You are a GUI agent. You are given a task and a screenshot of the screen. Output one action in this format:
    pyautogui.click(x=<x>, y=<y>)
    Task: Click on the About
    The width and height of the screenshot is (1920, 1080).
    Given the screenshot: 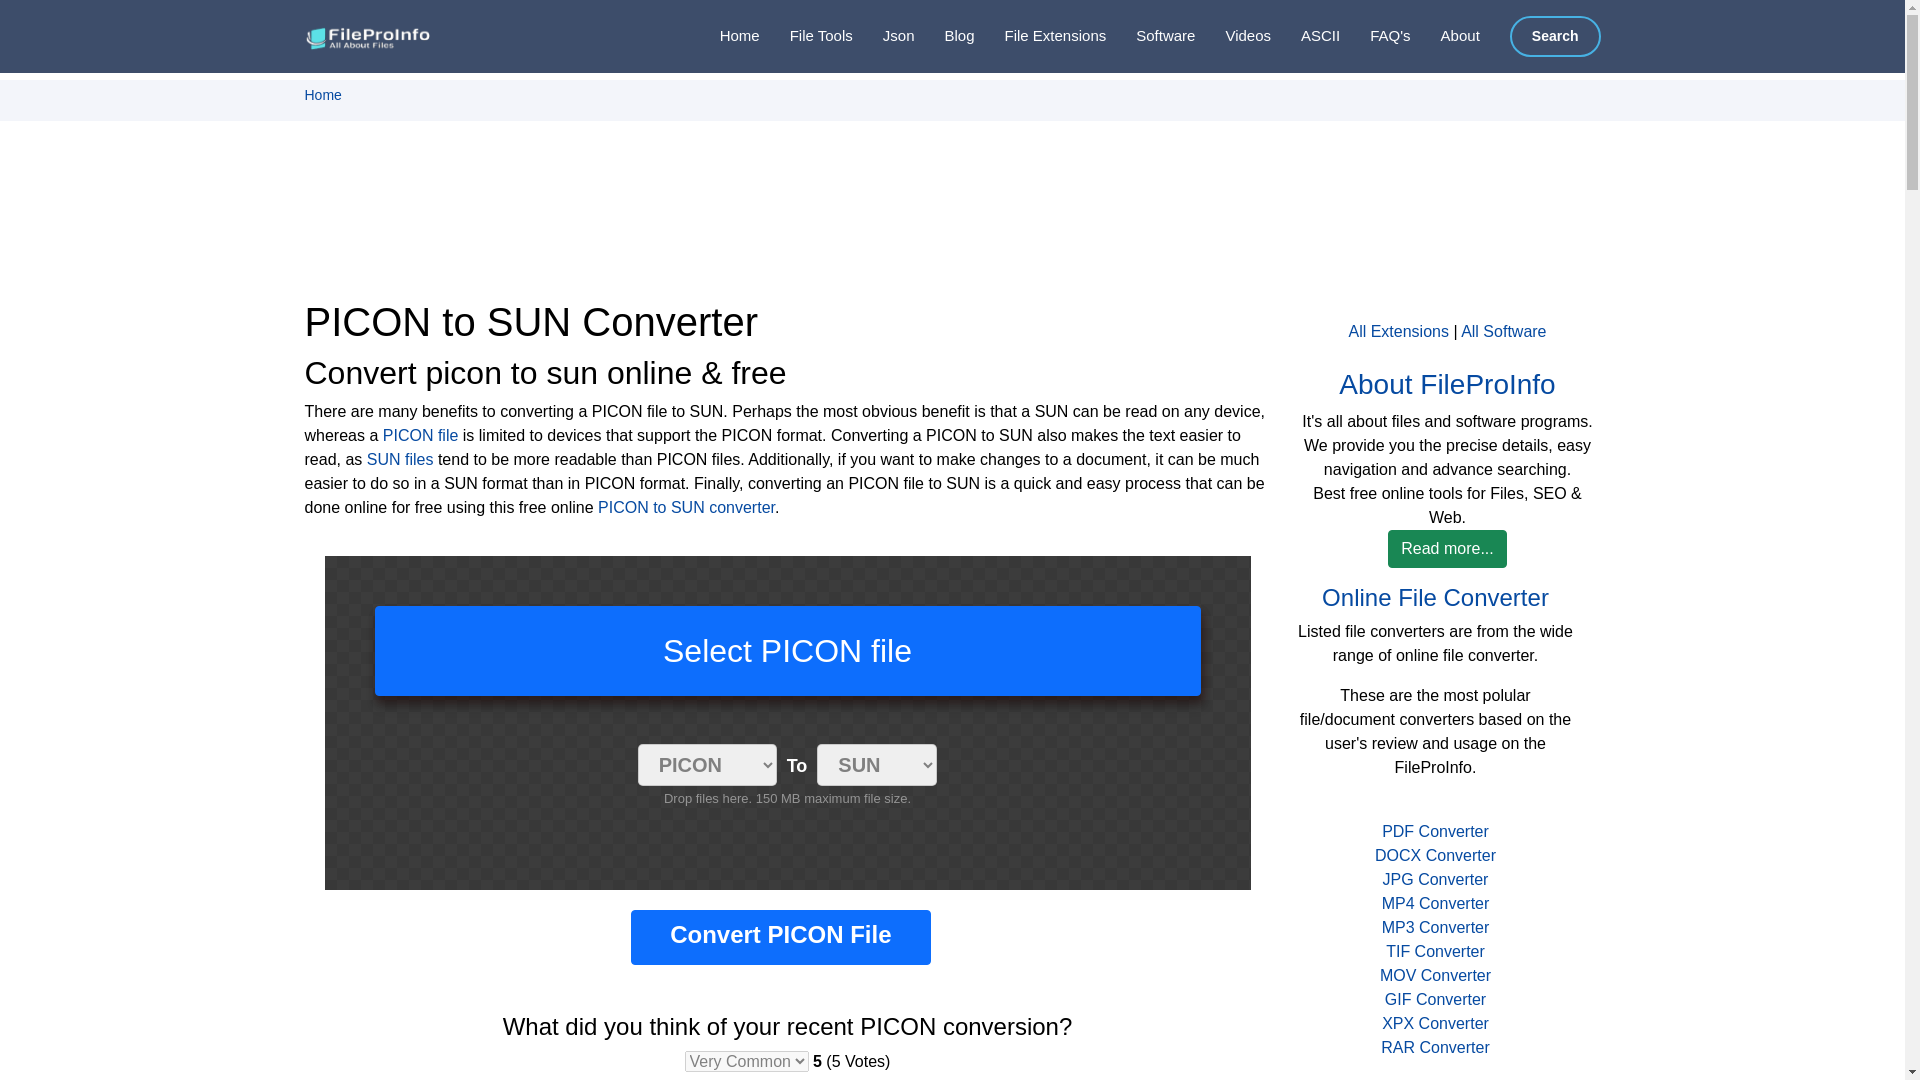 What is the action you would take?
    pyautogui.click(x=1446, y=36)
    